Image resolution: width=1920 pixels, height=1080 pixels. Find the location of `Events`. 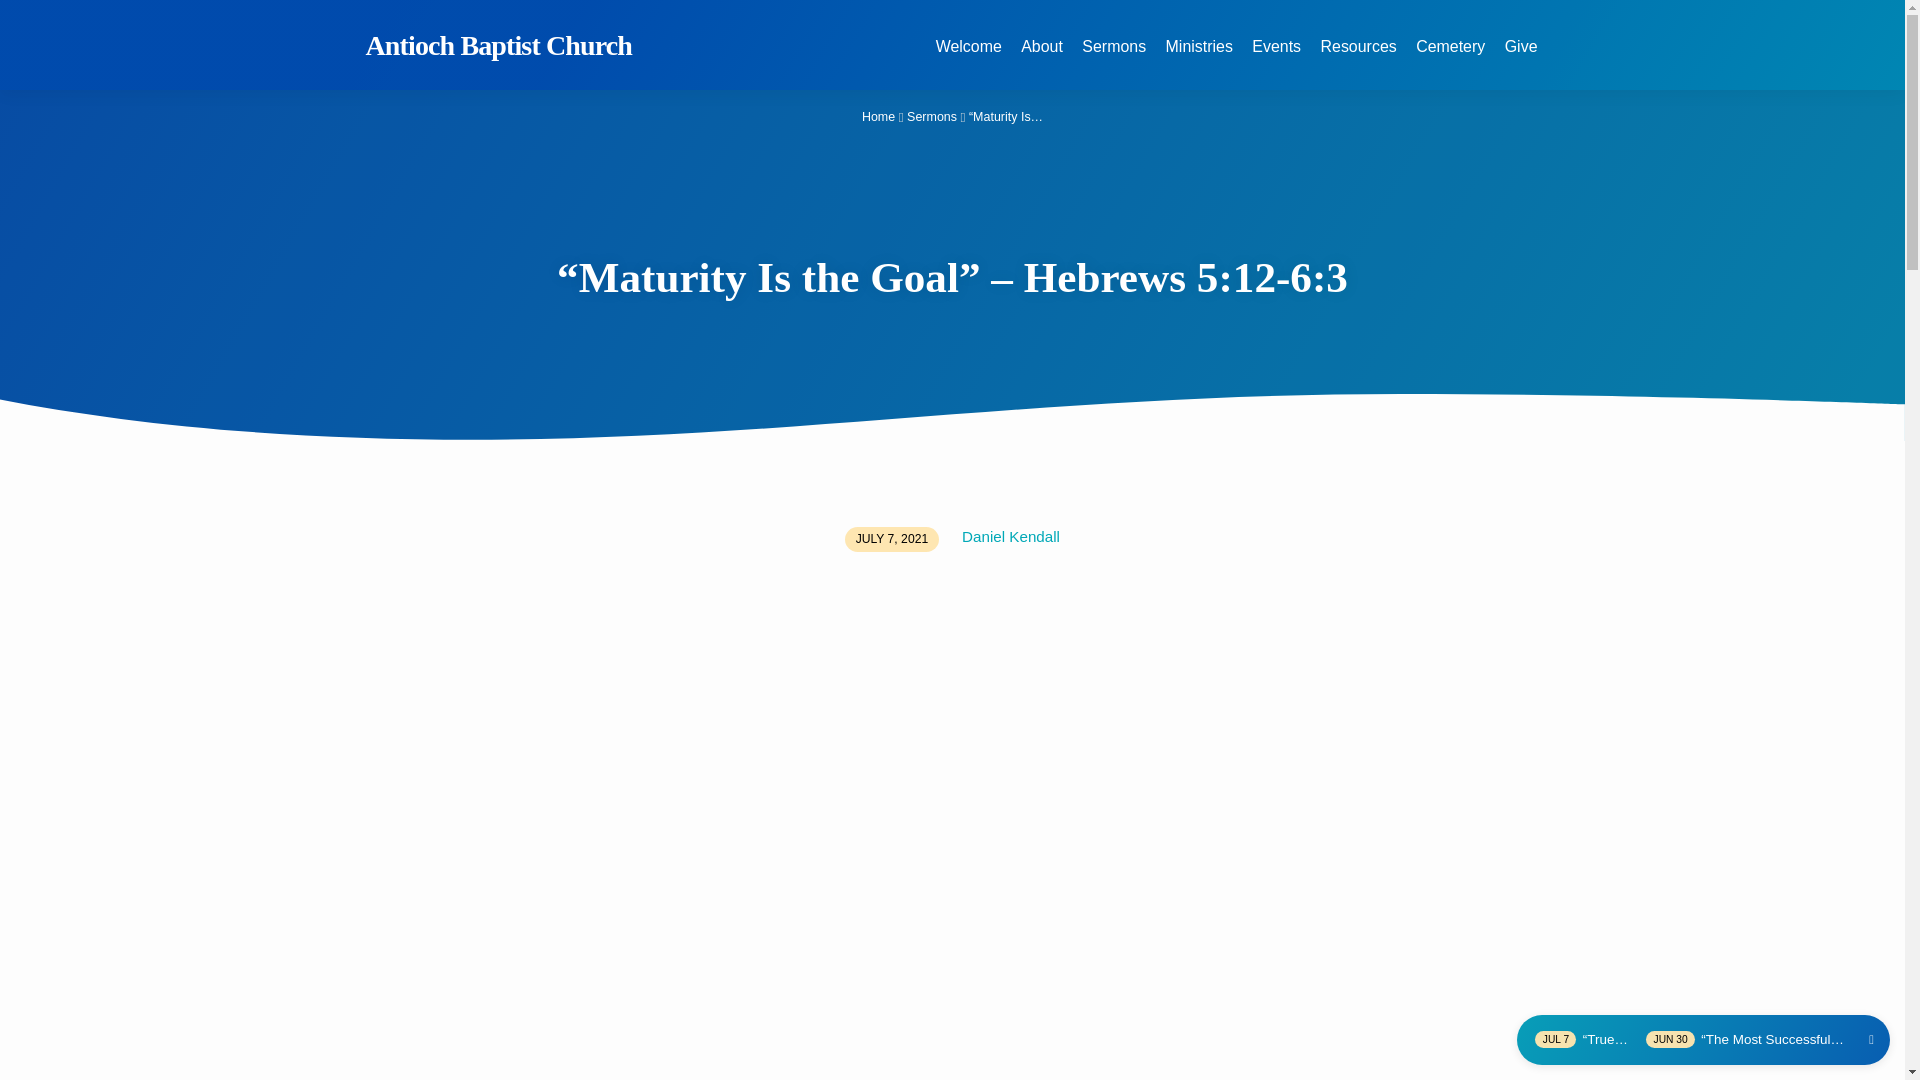

Events is located at coordinates (1276, 58).